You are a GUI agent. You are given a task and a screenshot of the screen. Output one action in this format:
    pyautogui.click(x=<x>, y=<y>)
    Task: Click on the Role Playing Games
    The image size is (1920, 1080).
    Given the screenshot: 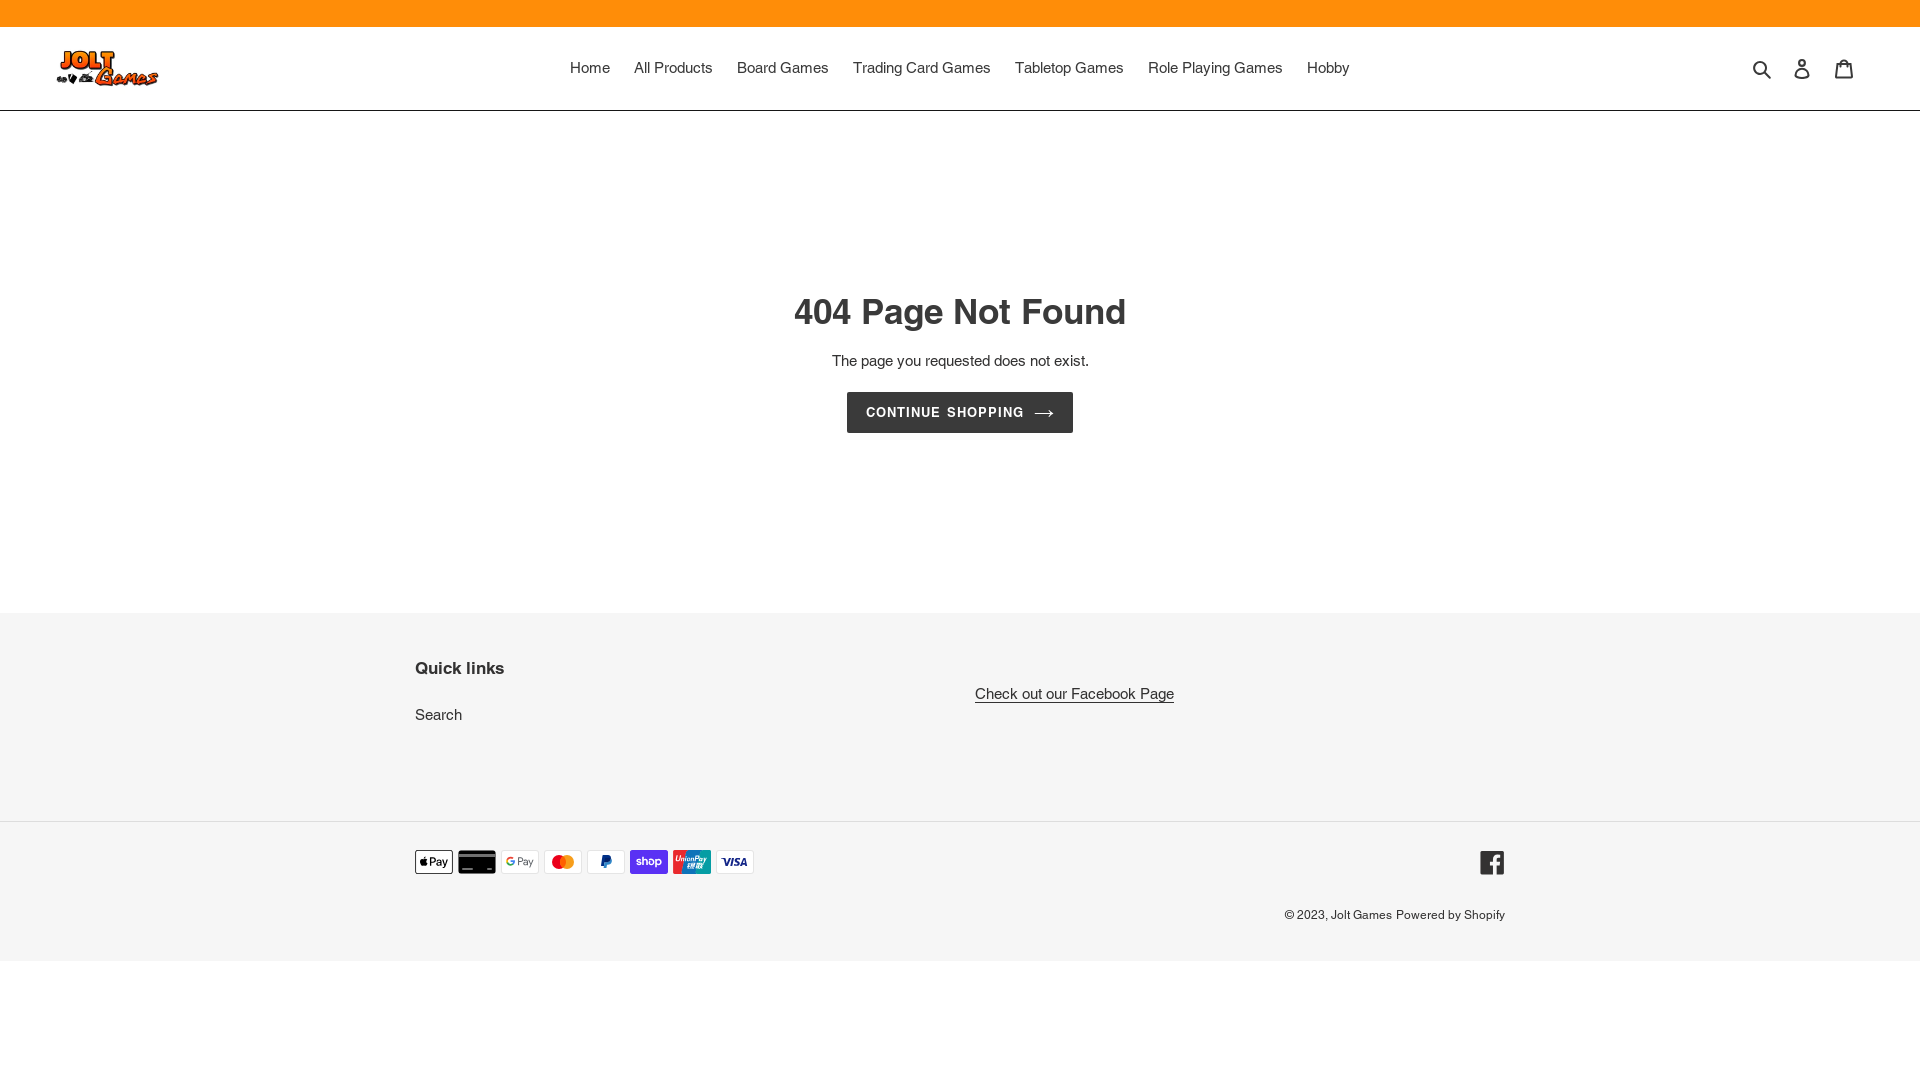 What is the action you would take?
    pyautogui.click(x=1216, y=68)
    